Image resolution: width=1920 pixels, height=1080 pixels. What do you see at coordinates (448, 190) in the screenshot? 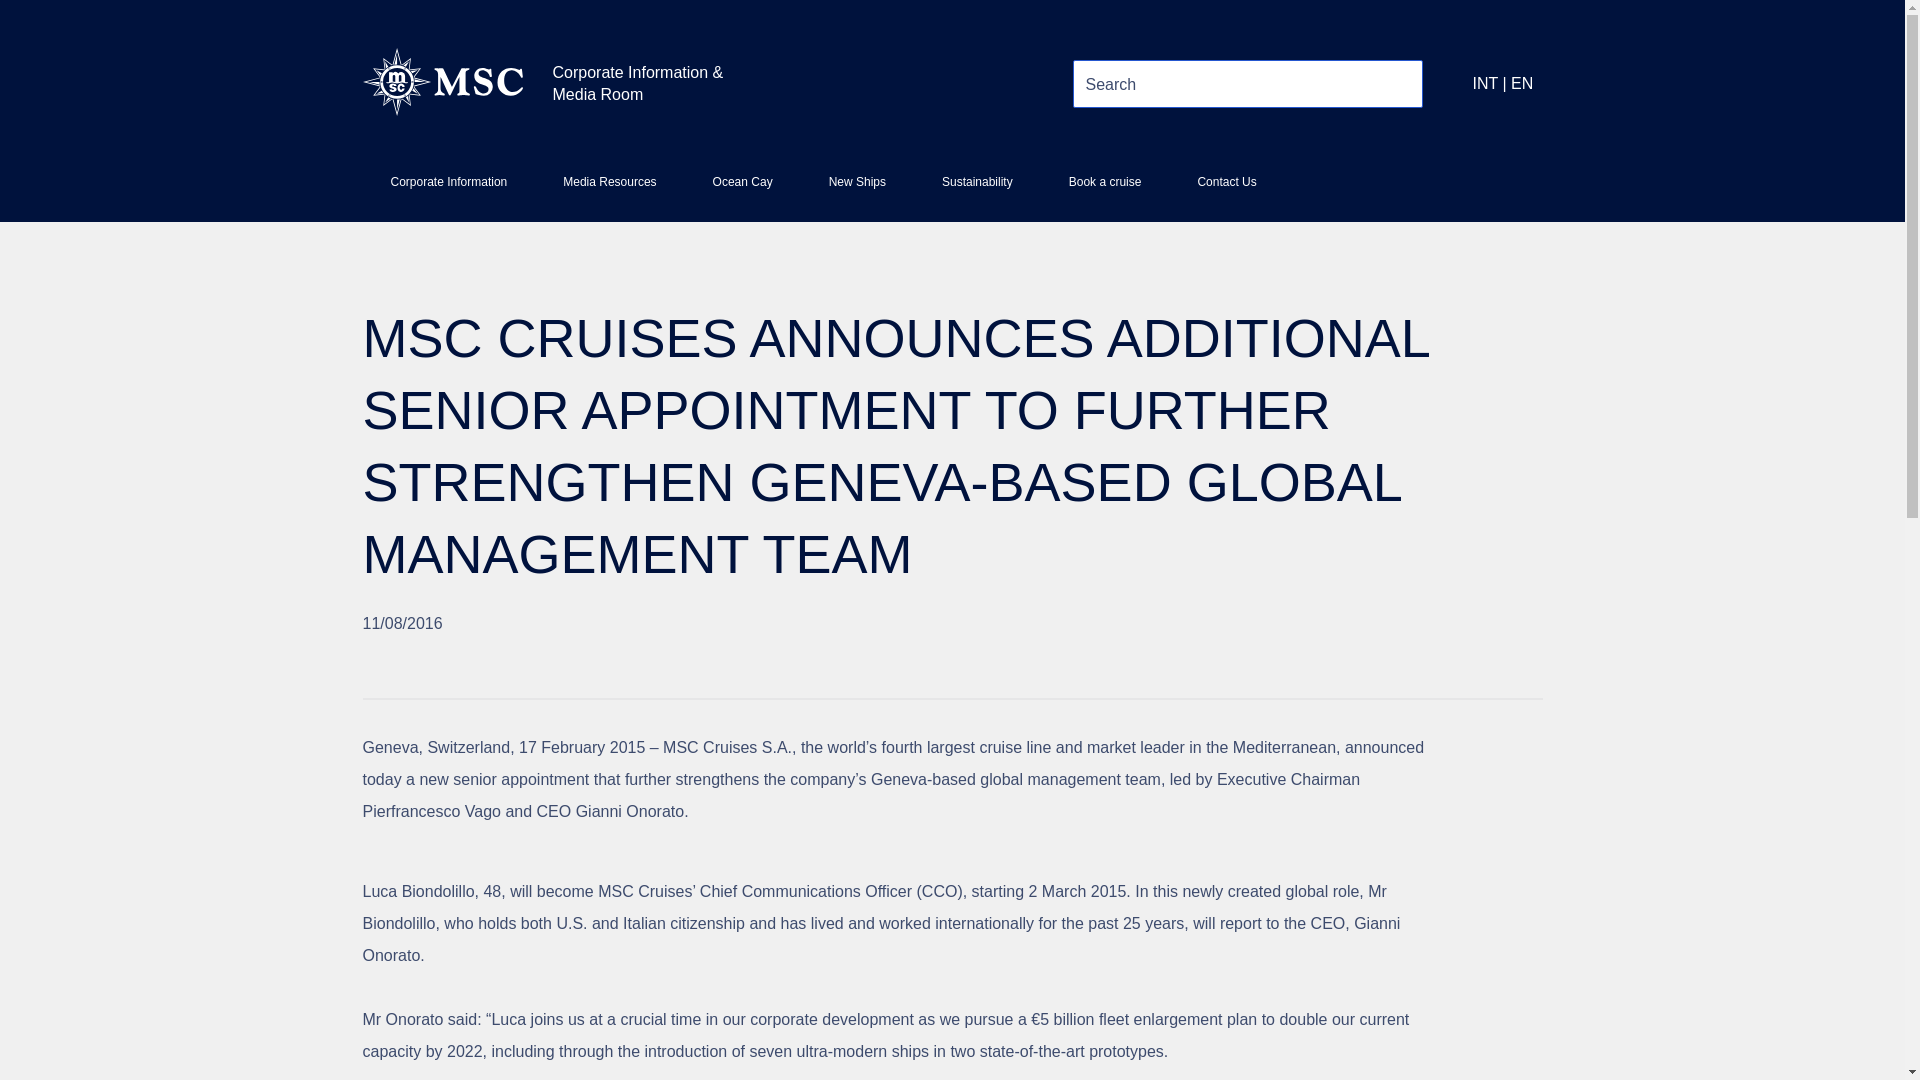
I see `Corporate Information` at bounding box center [448, 190].